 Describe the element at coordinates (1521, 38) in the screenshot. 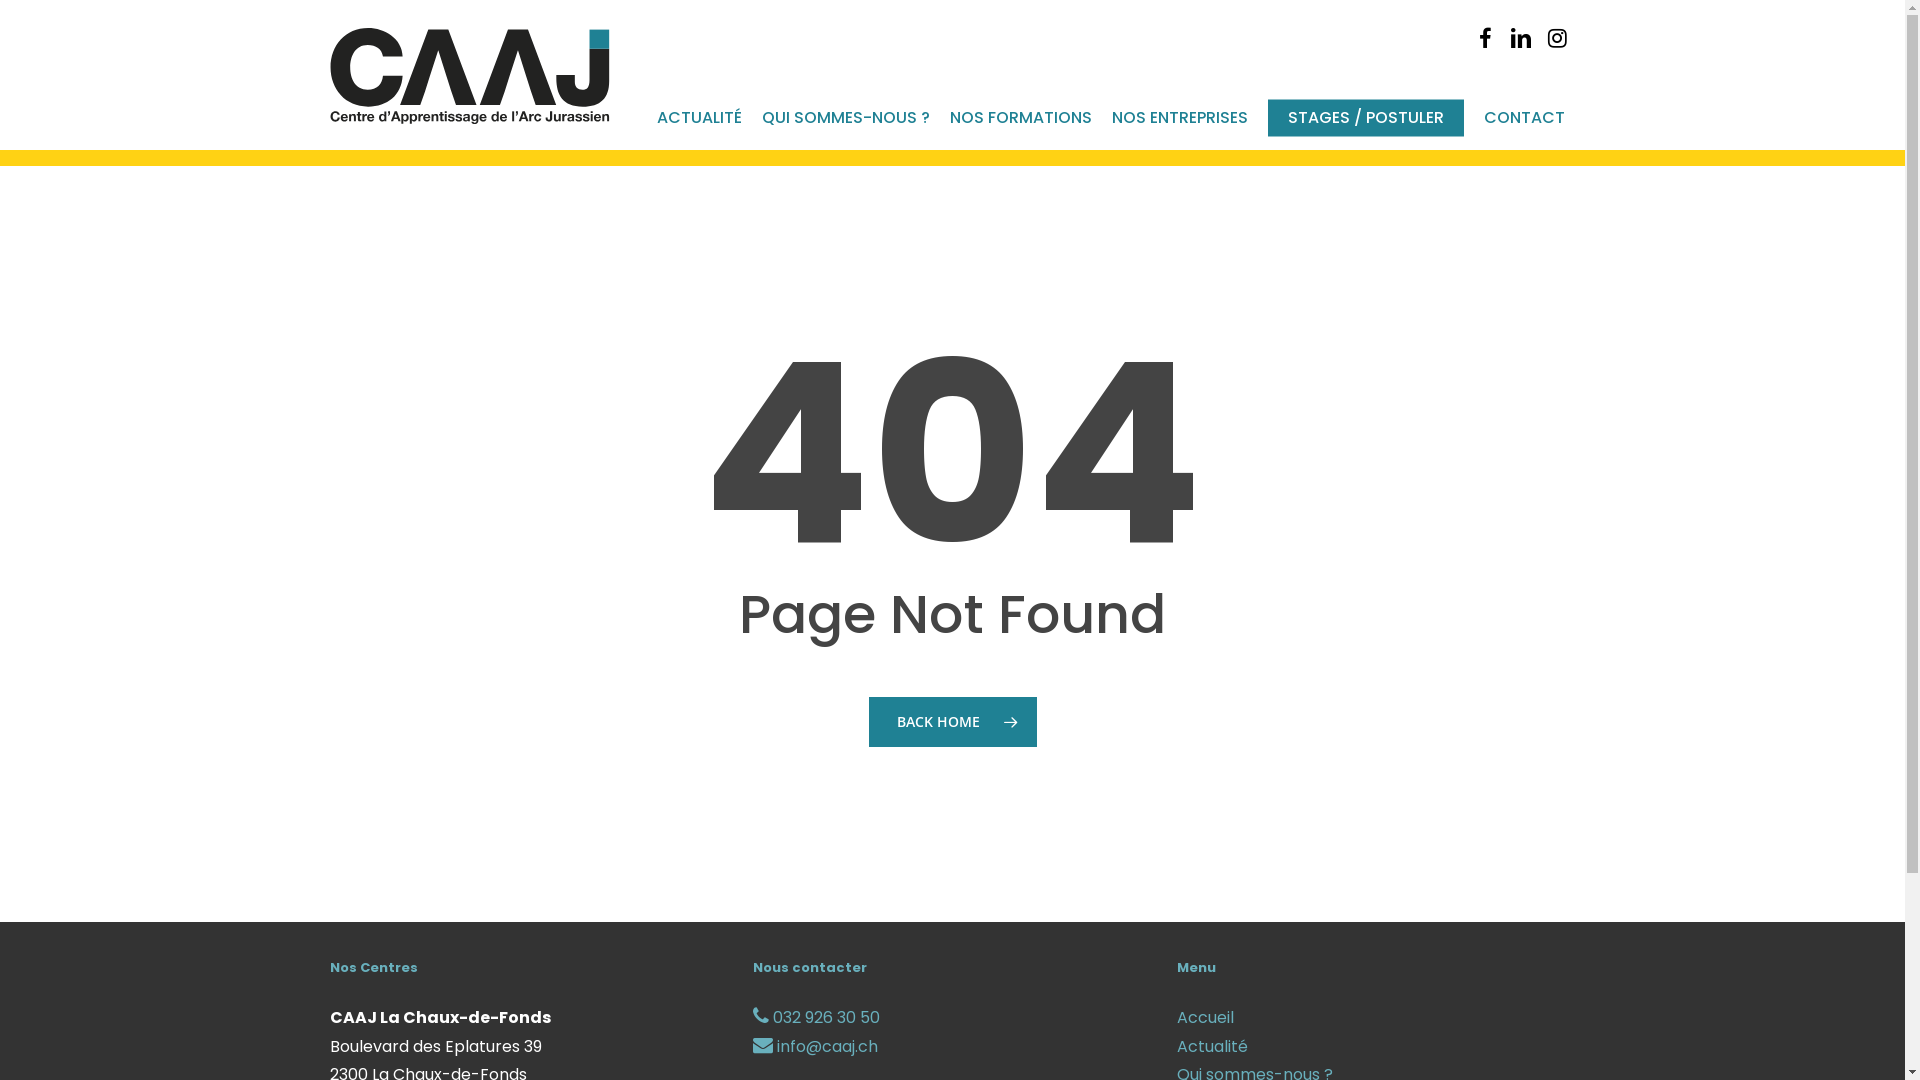

I see `LINKEDIN` at that location.